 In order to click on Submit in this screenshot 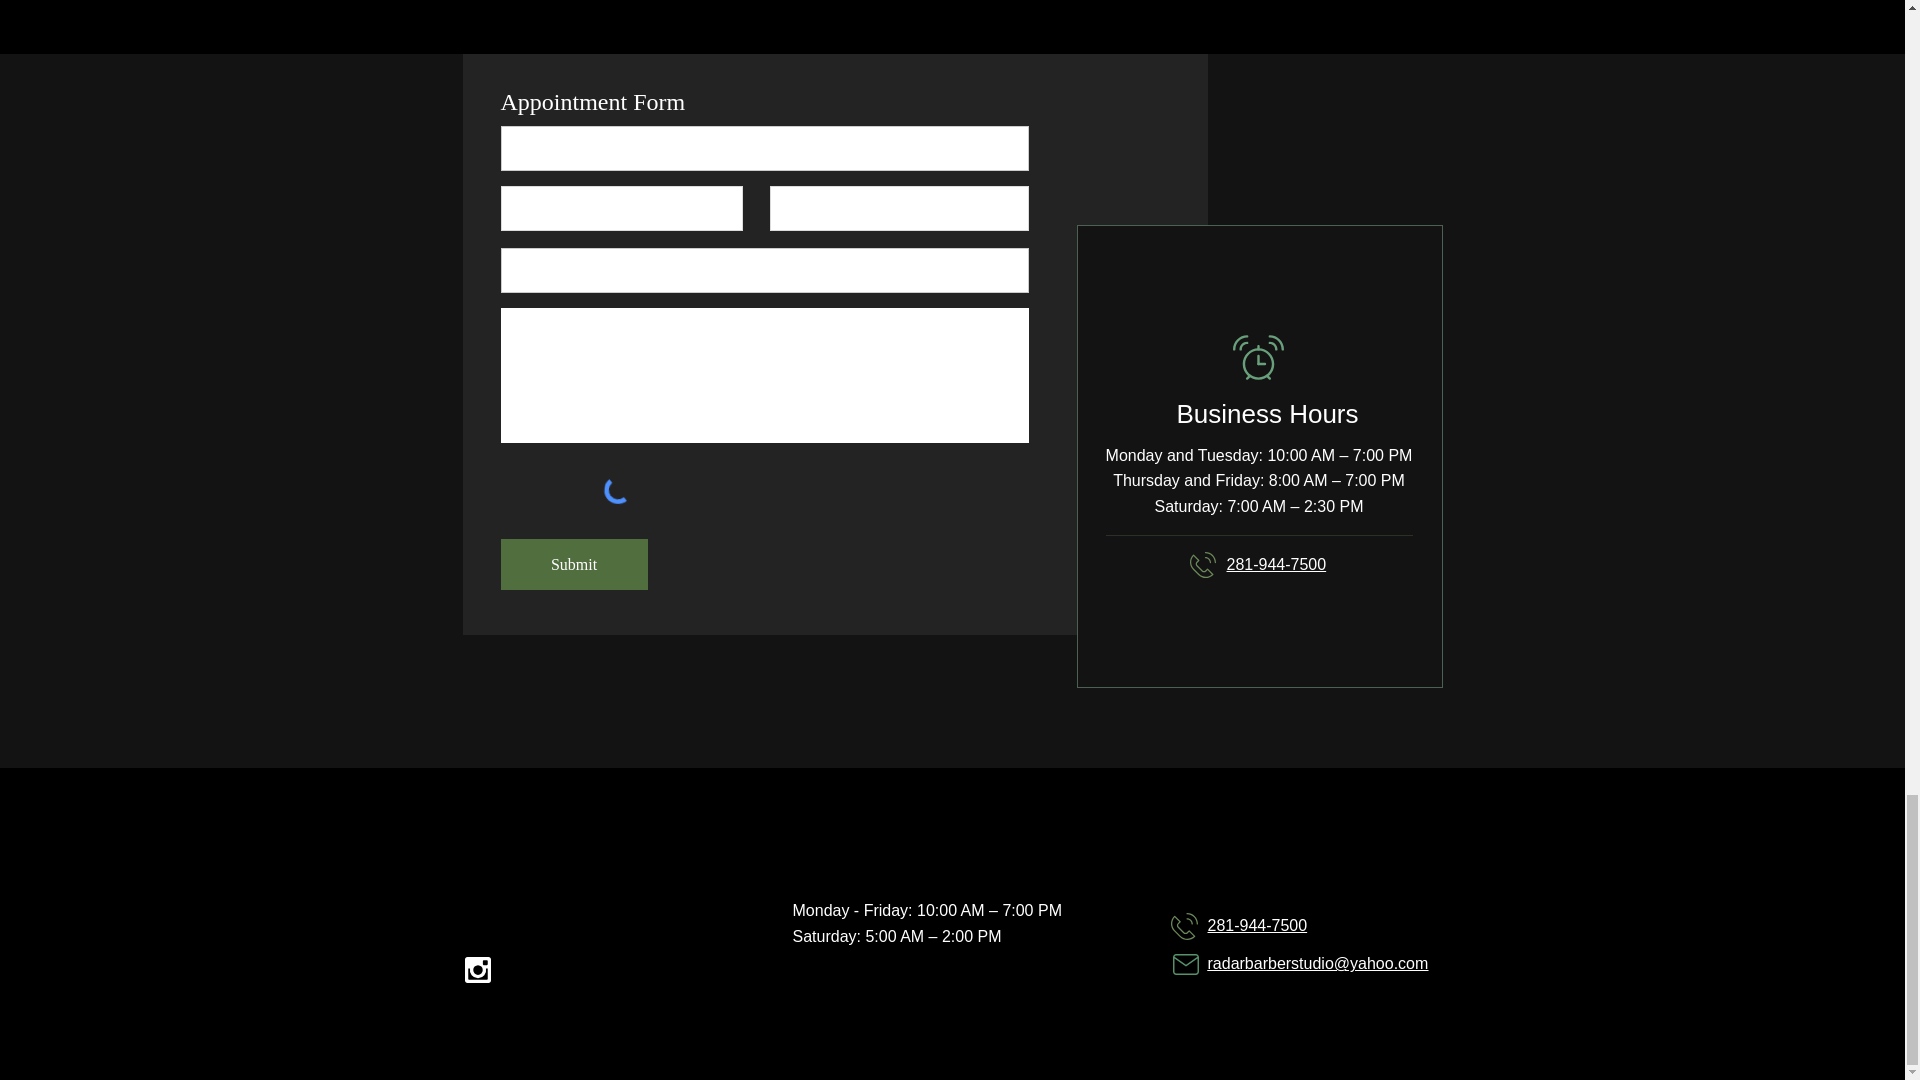, I will do `click(573, 564)`.